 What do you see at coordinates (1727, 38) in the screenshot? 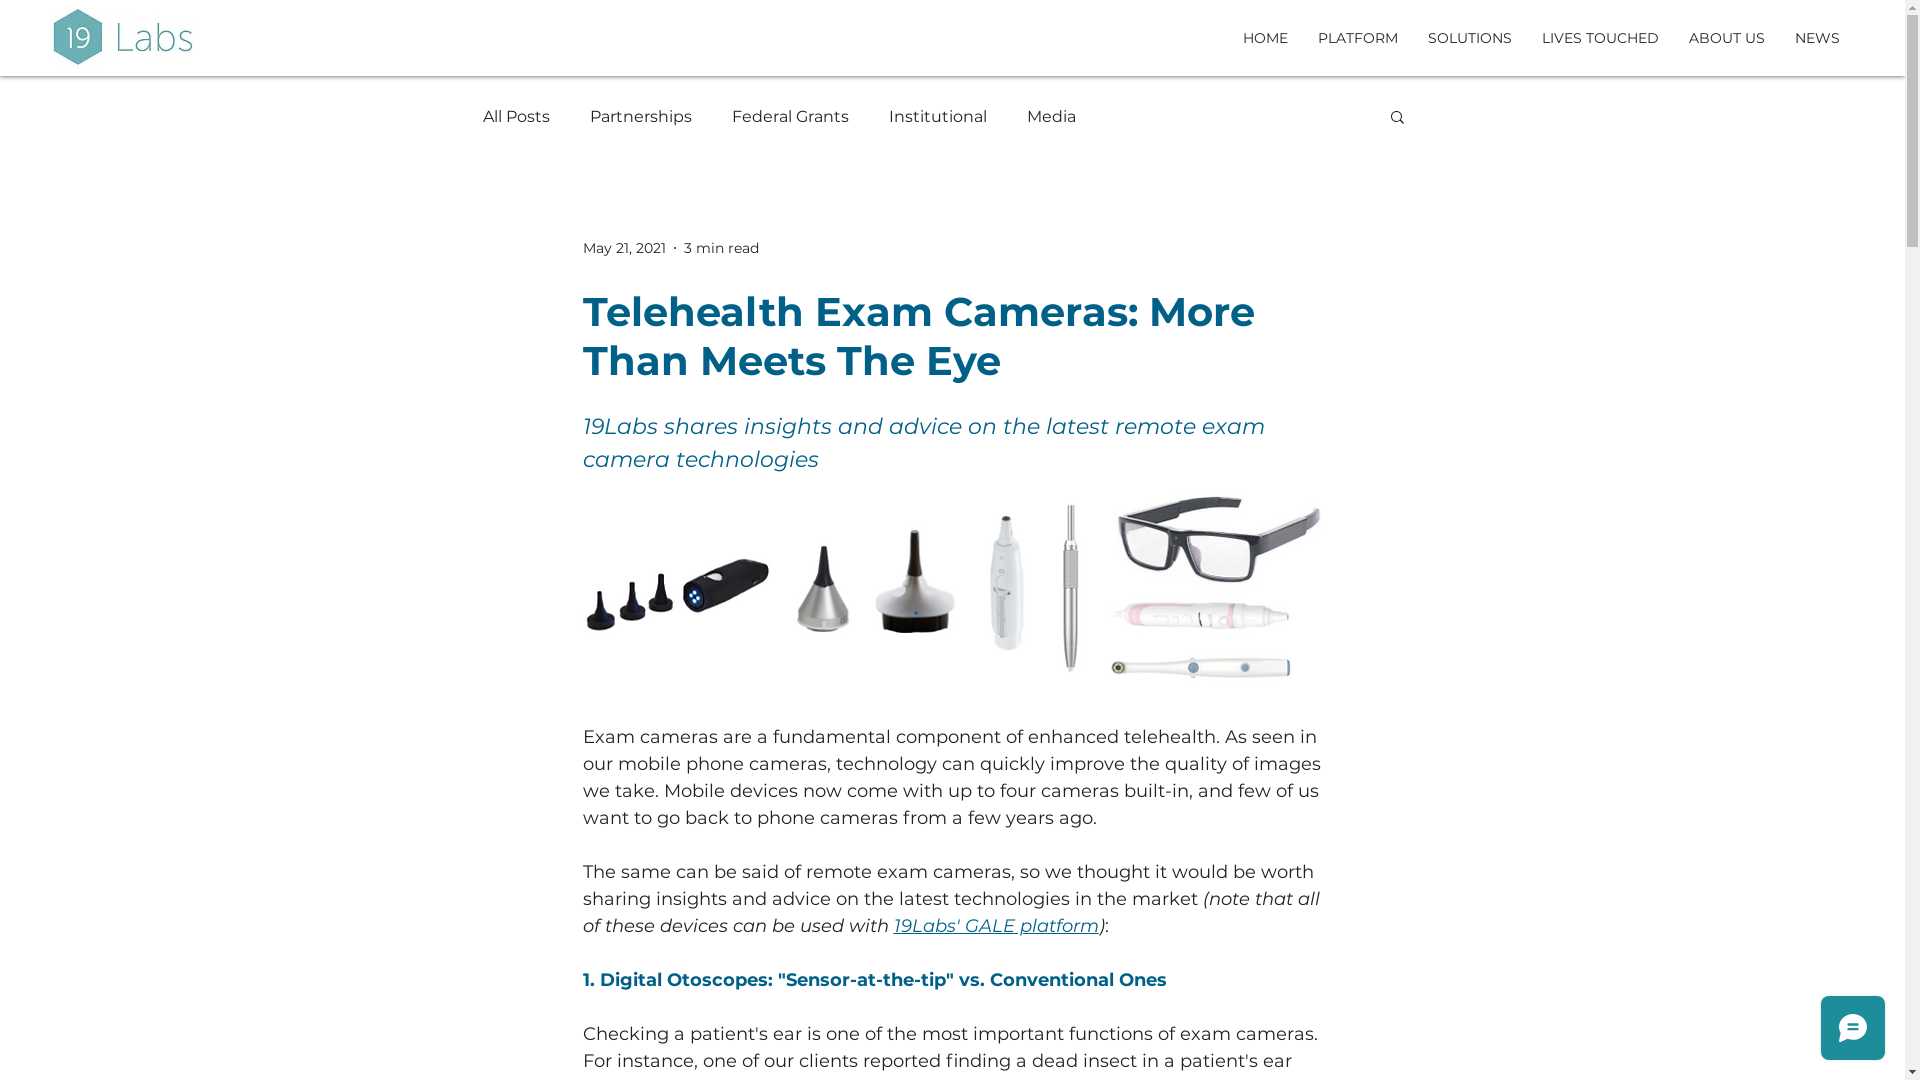
I see `ABOUT US` at bounding box center [1727, 38].